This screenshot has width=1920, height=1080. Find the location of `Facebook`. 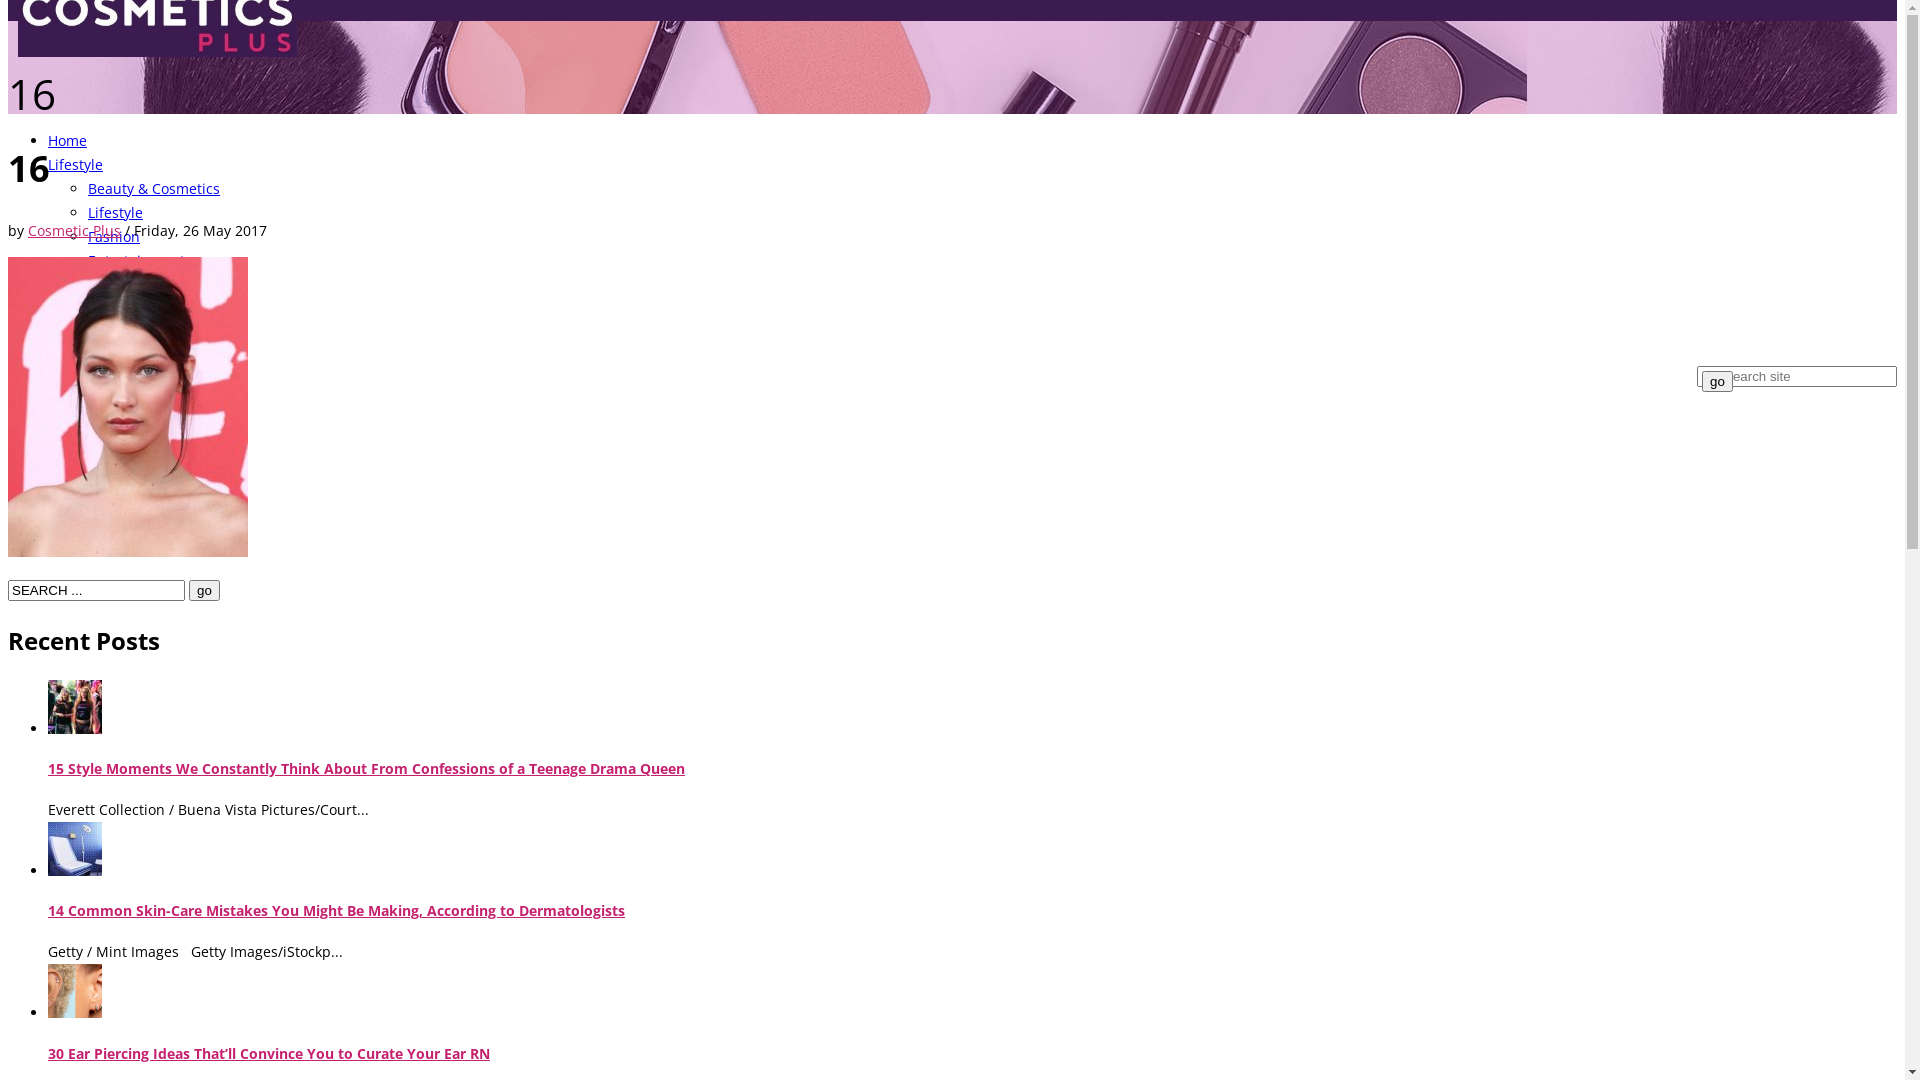

Facebook is located at coordinates (26, 378).